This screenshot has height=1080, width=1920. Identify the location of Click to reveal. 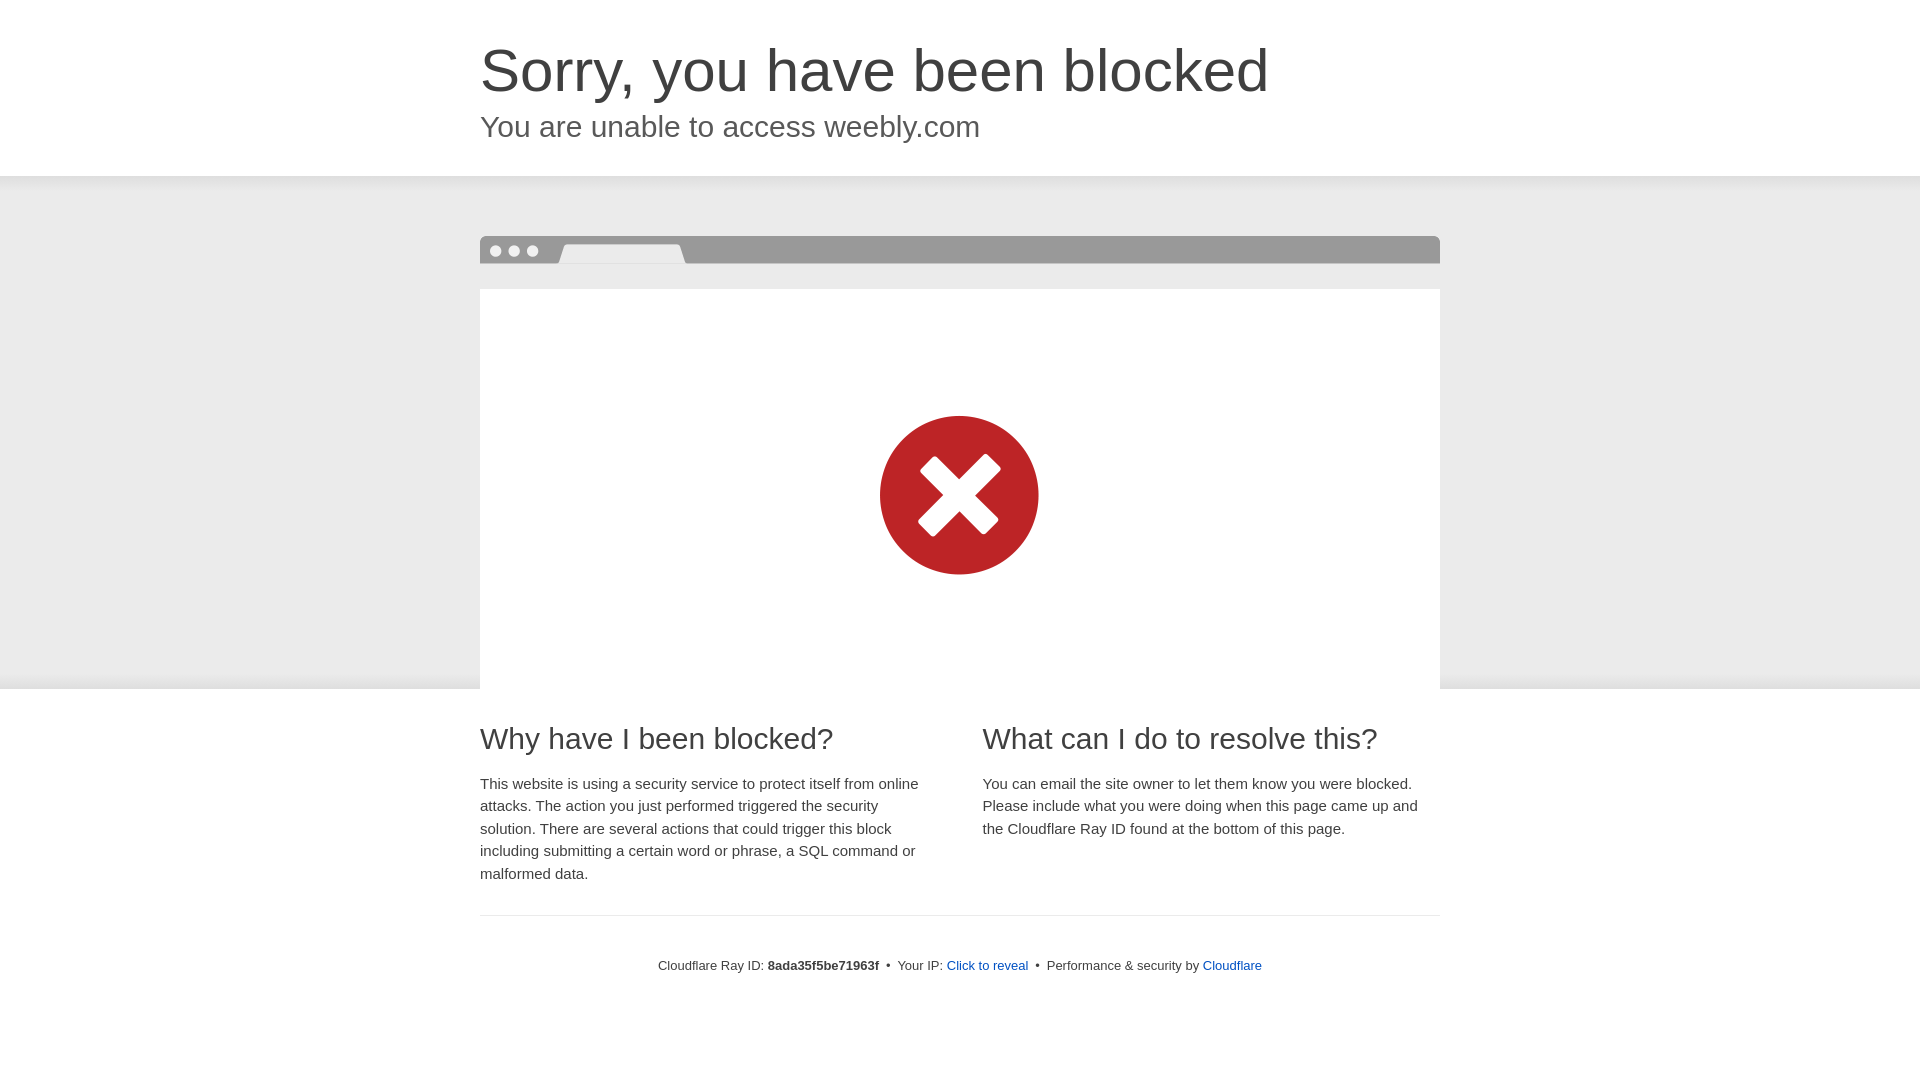
(988, 966).